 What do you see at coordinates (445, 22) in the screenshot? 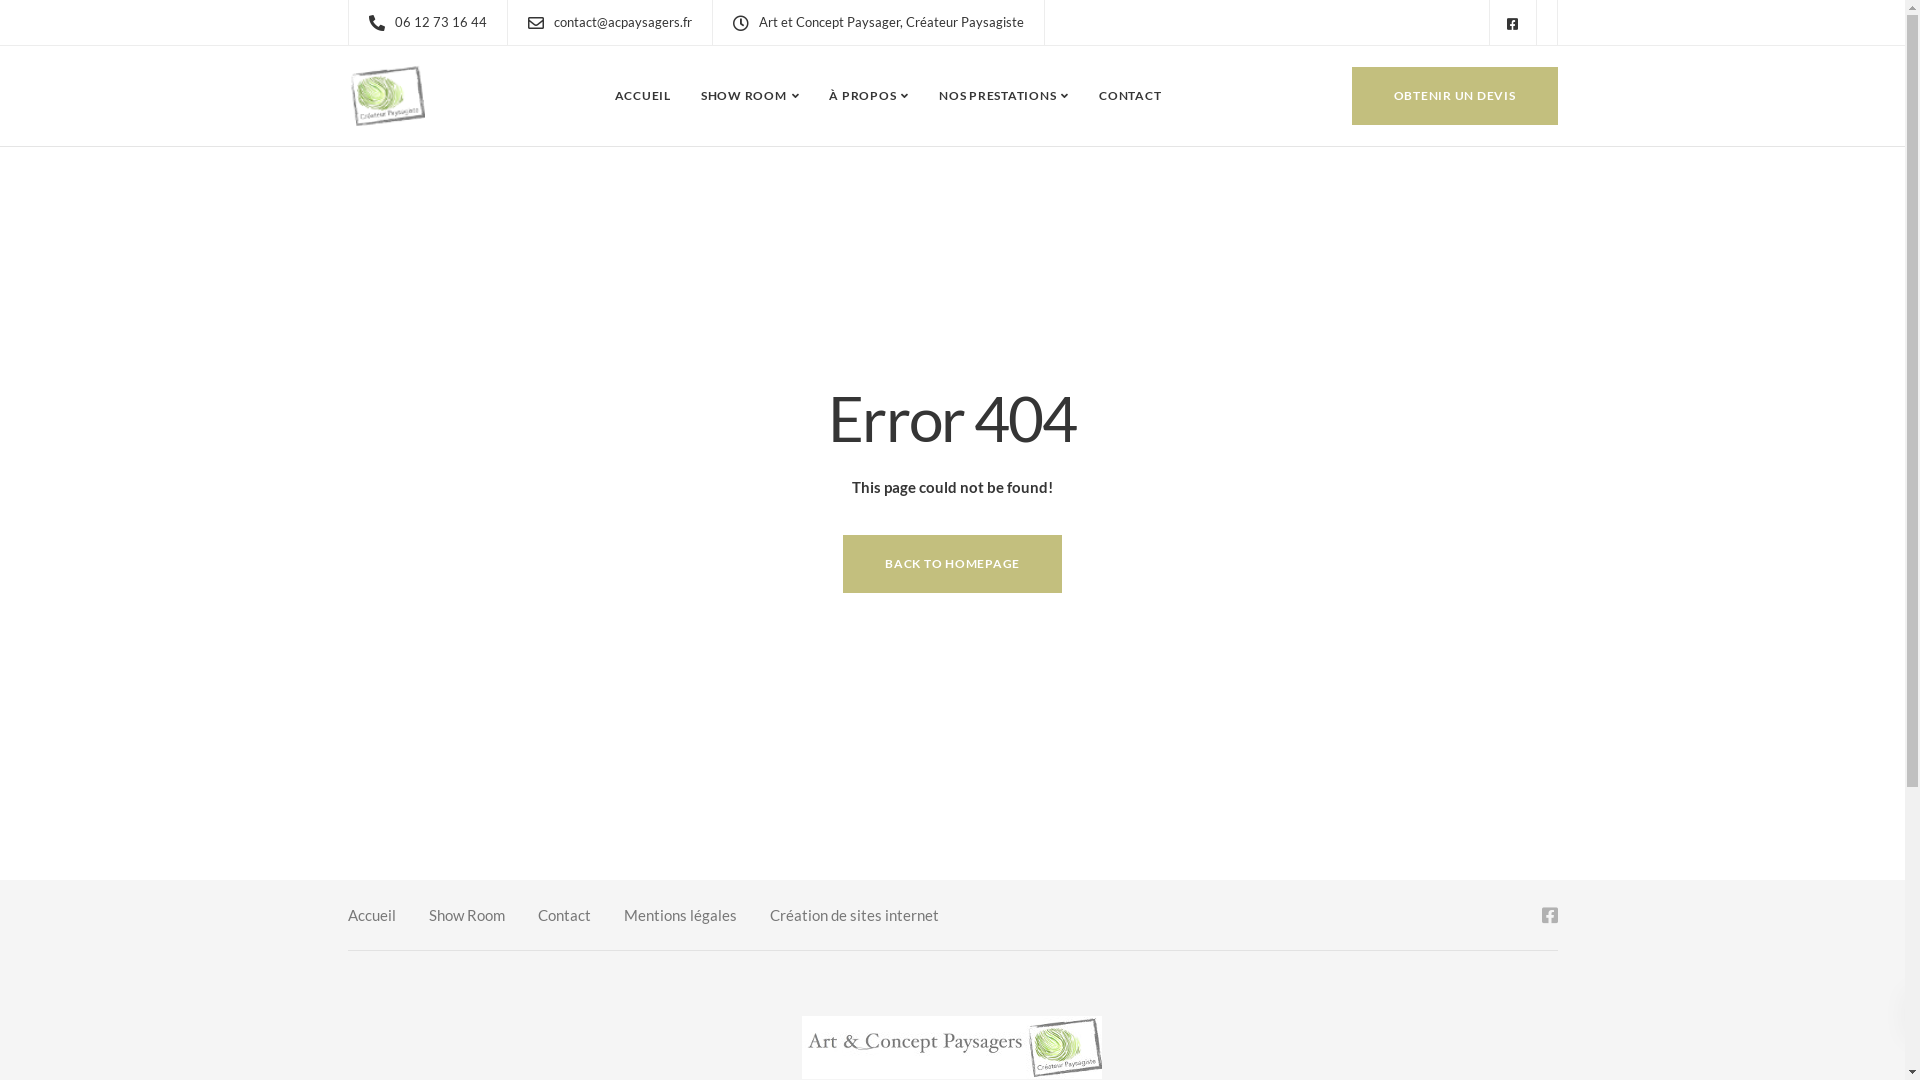
I see `06 12 73 16 44` at bounding box center [445, 22].